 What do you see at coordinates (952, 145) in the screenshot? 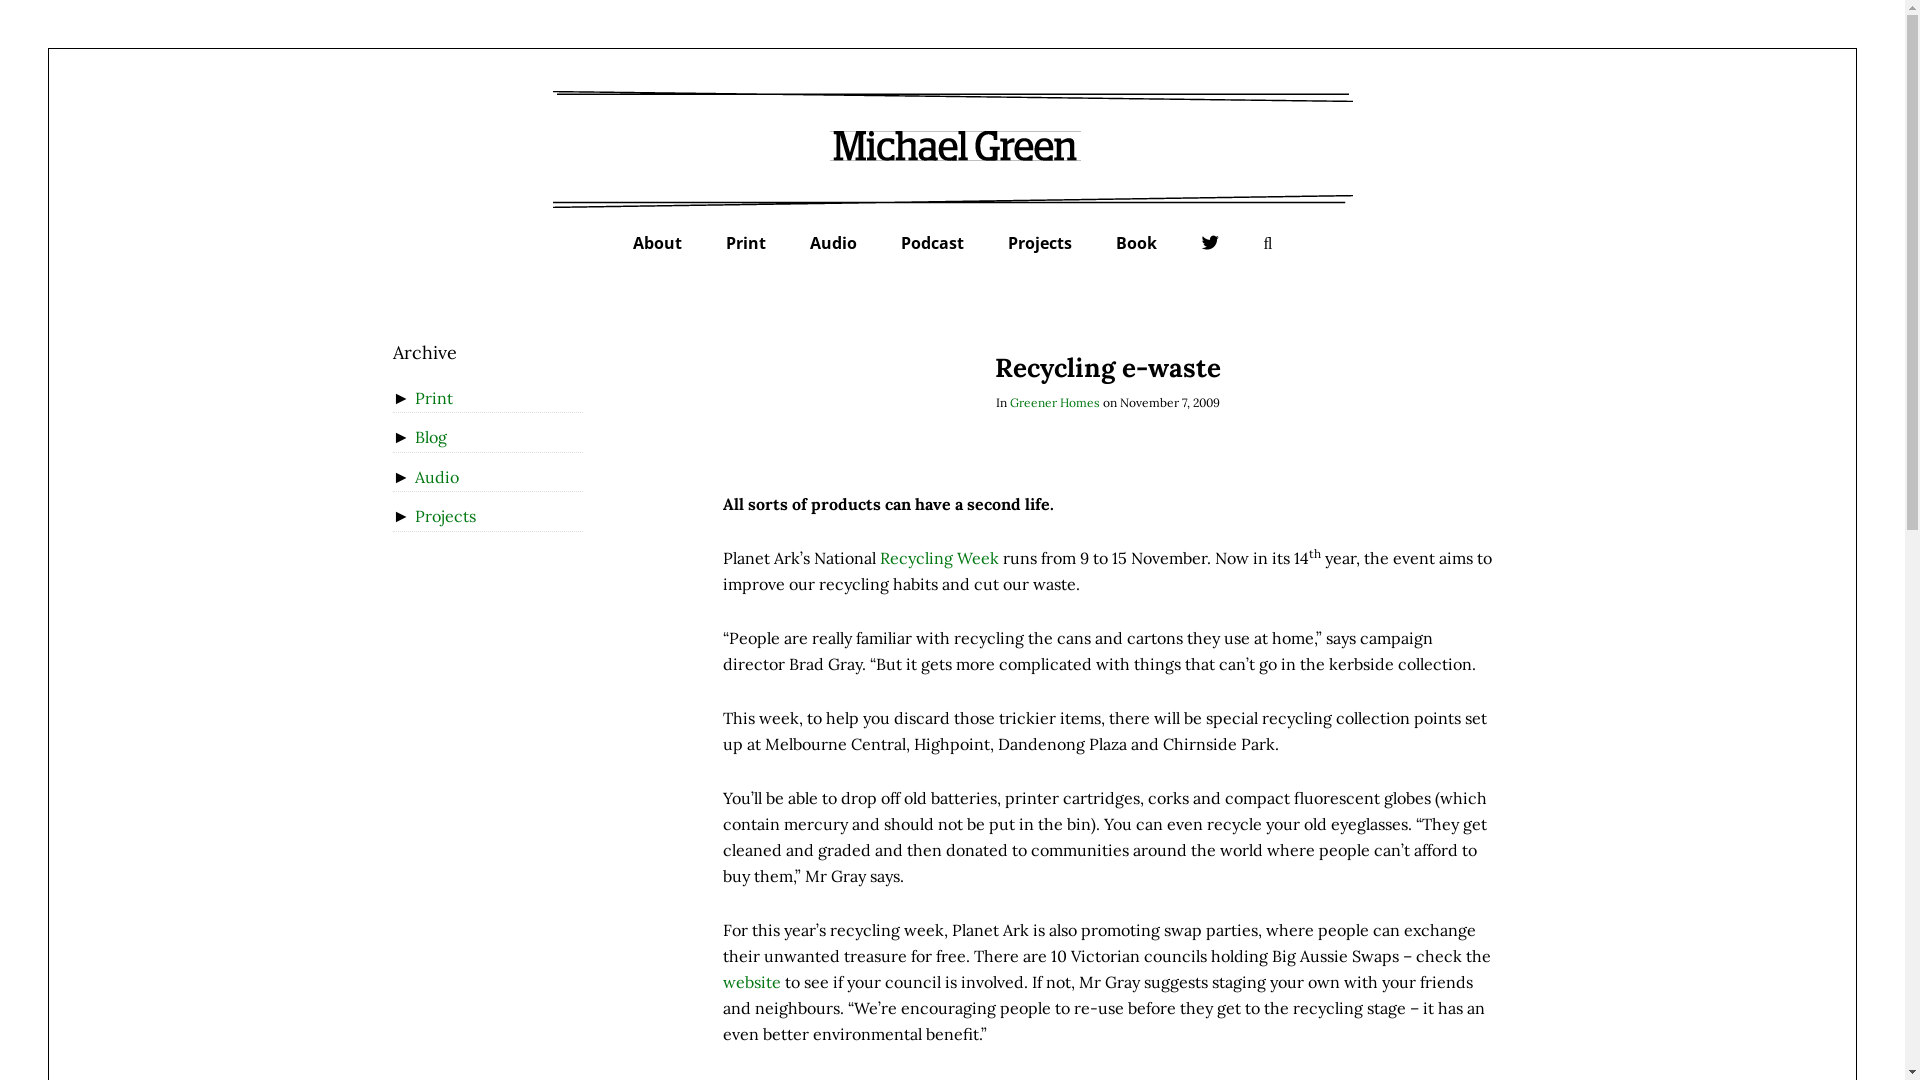
I see `Michael Green` at bounding box center [952, 145].